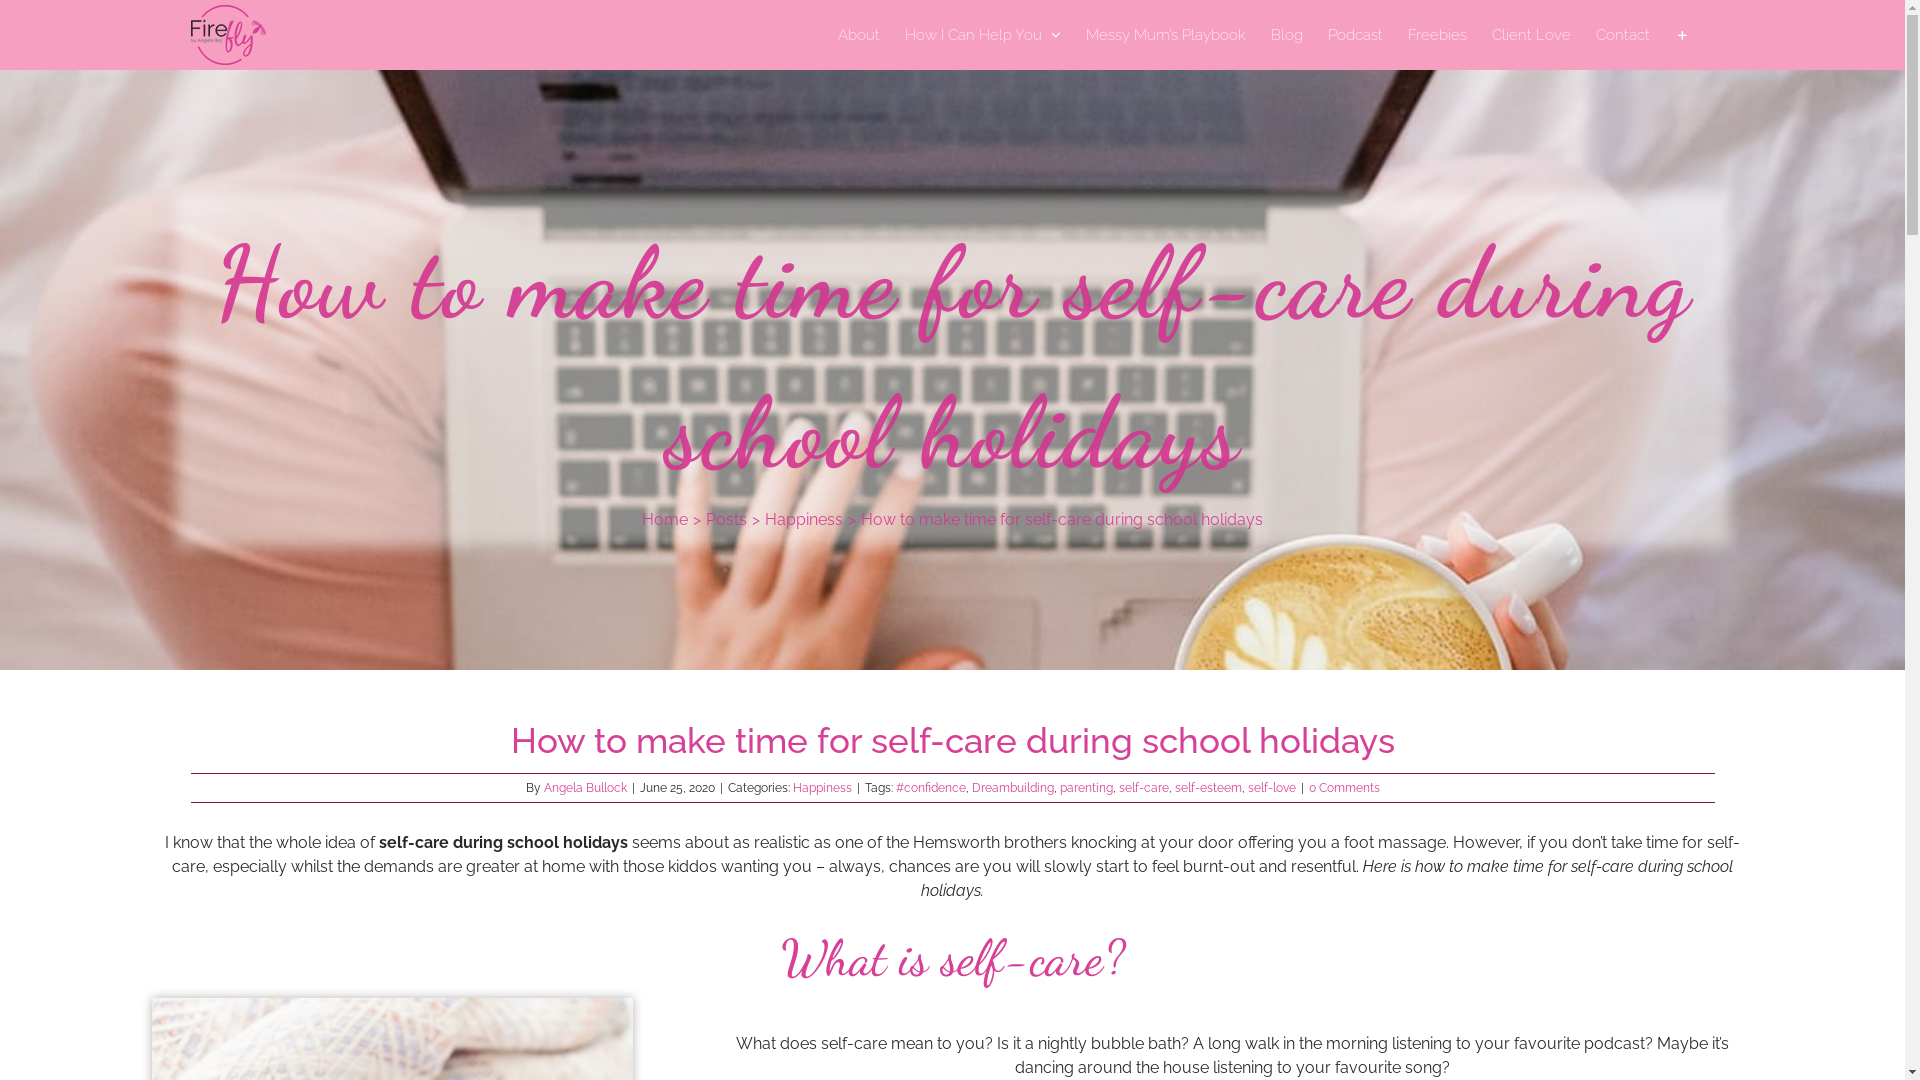 This screenshot has height=1080, width=1920. Describe the element at coordinates (1682, 35) in the screenshot. I see `Toggle Sliding Bar` at that location.